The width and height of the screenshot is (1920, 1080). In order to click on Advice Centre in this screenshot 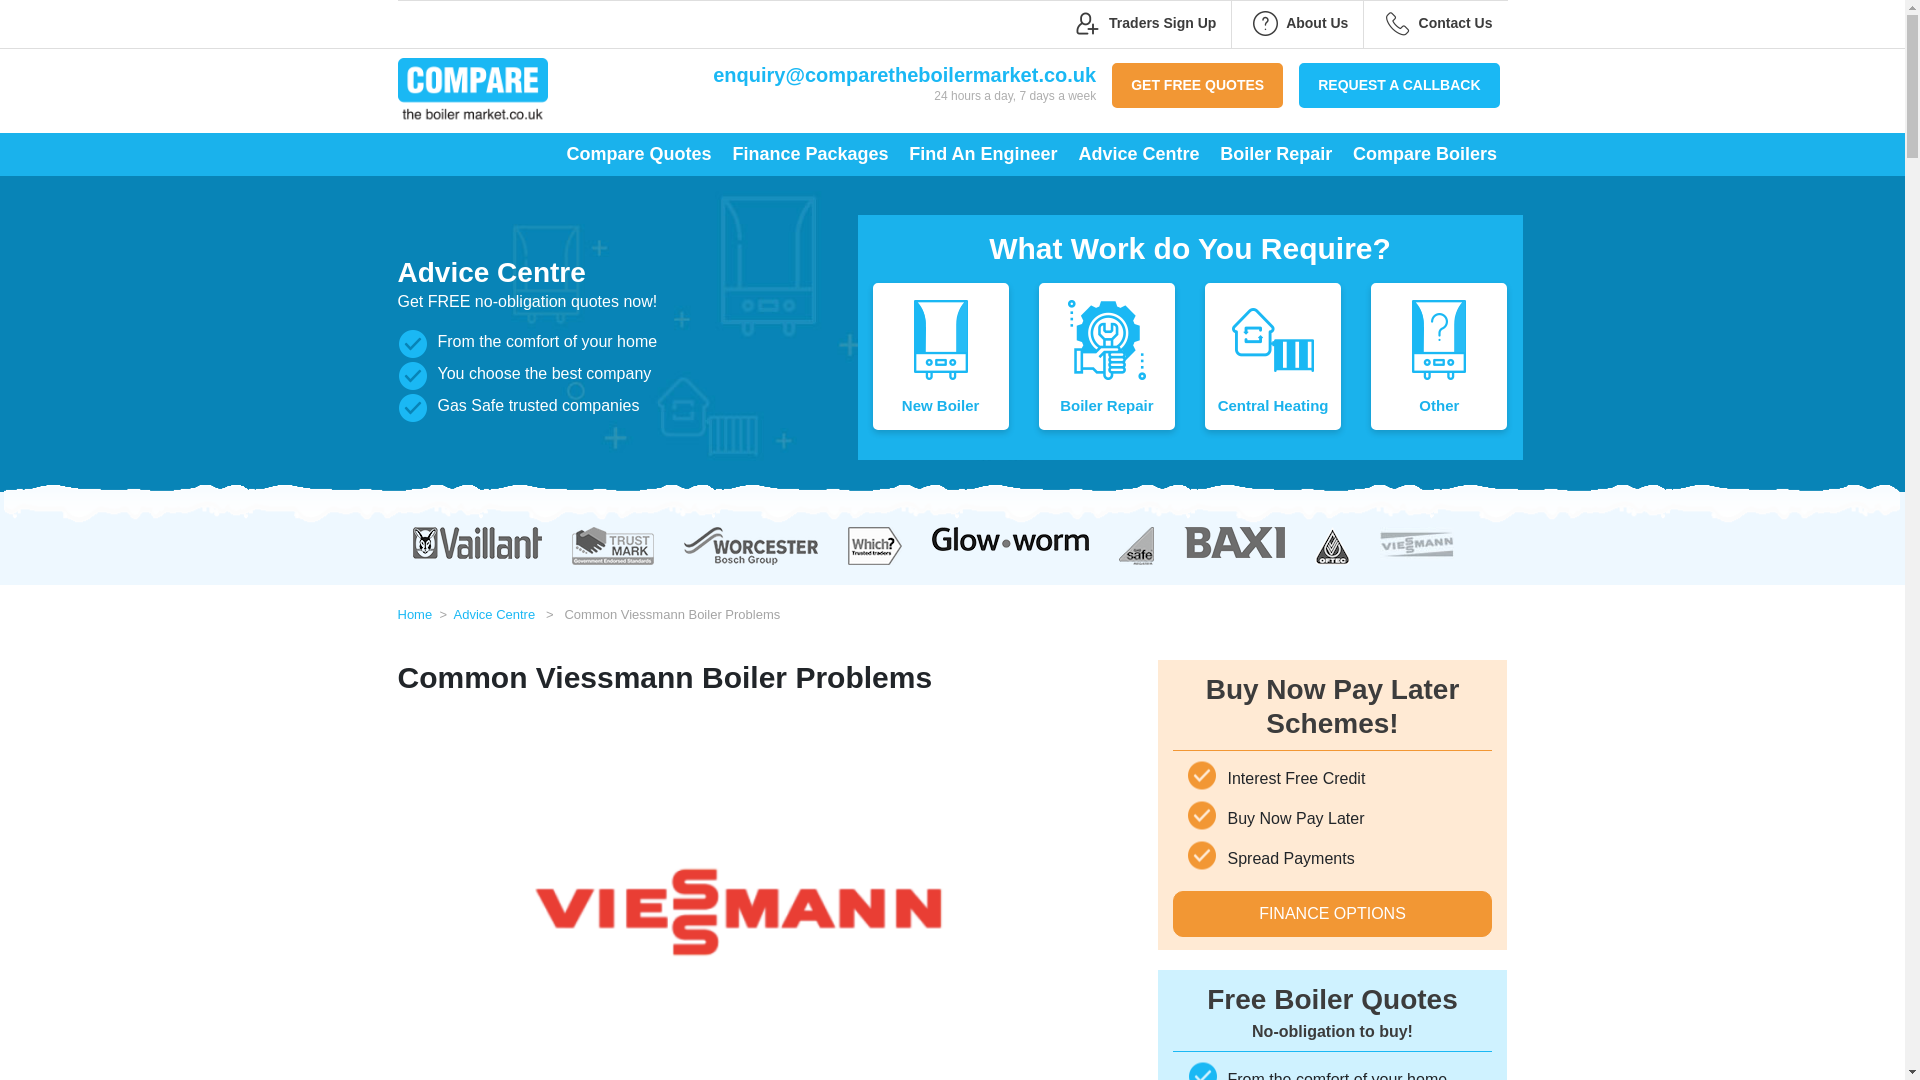, I will do `click(1138, 154)`.